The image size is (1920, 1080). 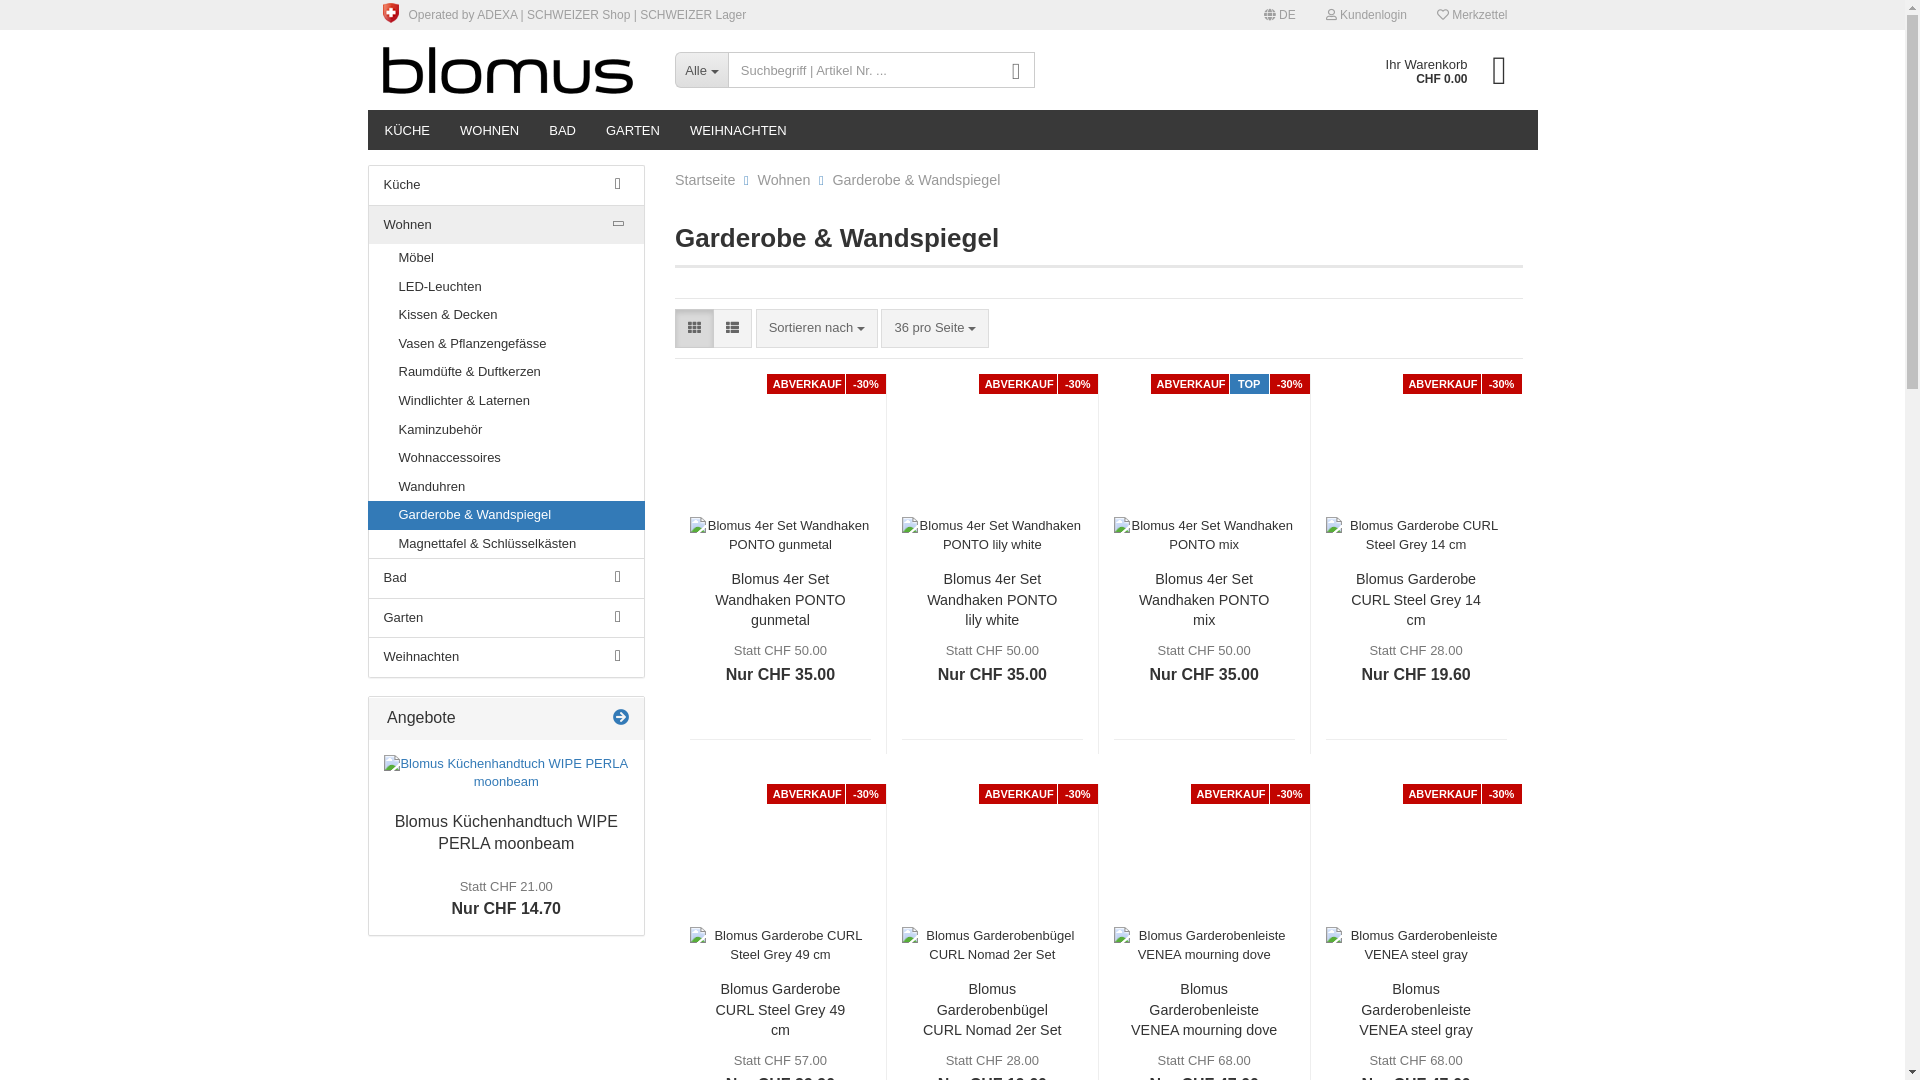 What do you see at coordinates (780, 1009) in the screenshot?
I see `Blomus Garderobe CURL Steel Grey 49 cm` at bounding box center [780, 1009].